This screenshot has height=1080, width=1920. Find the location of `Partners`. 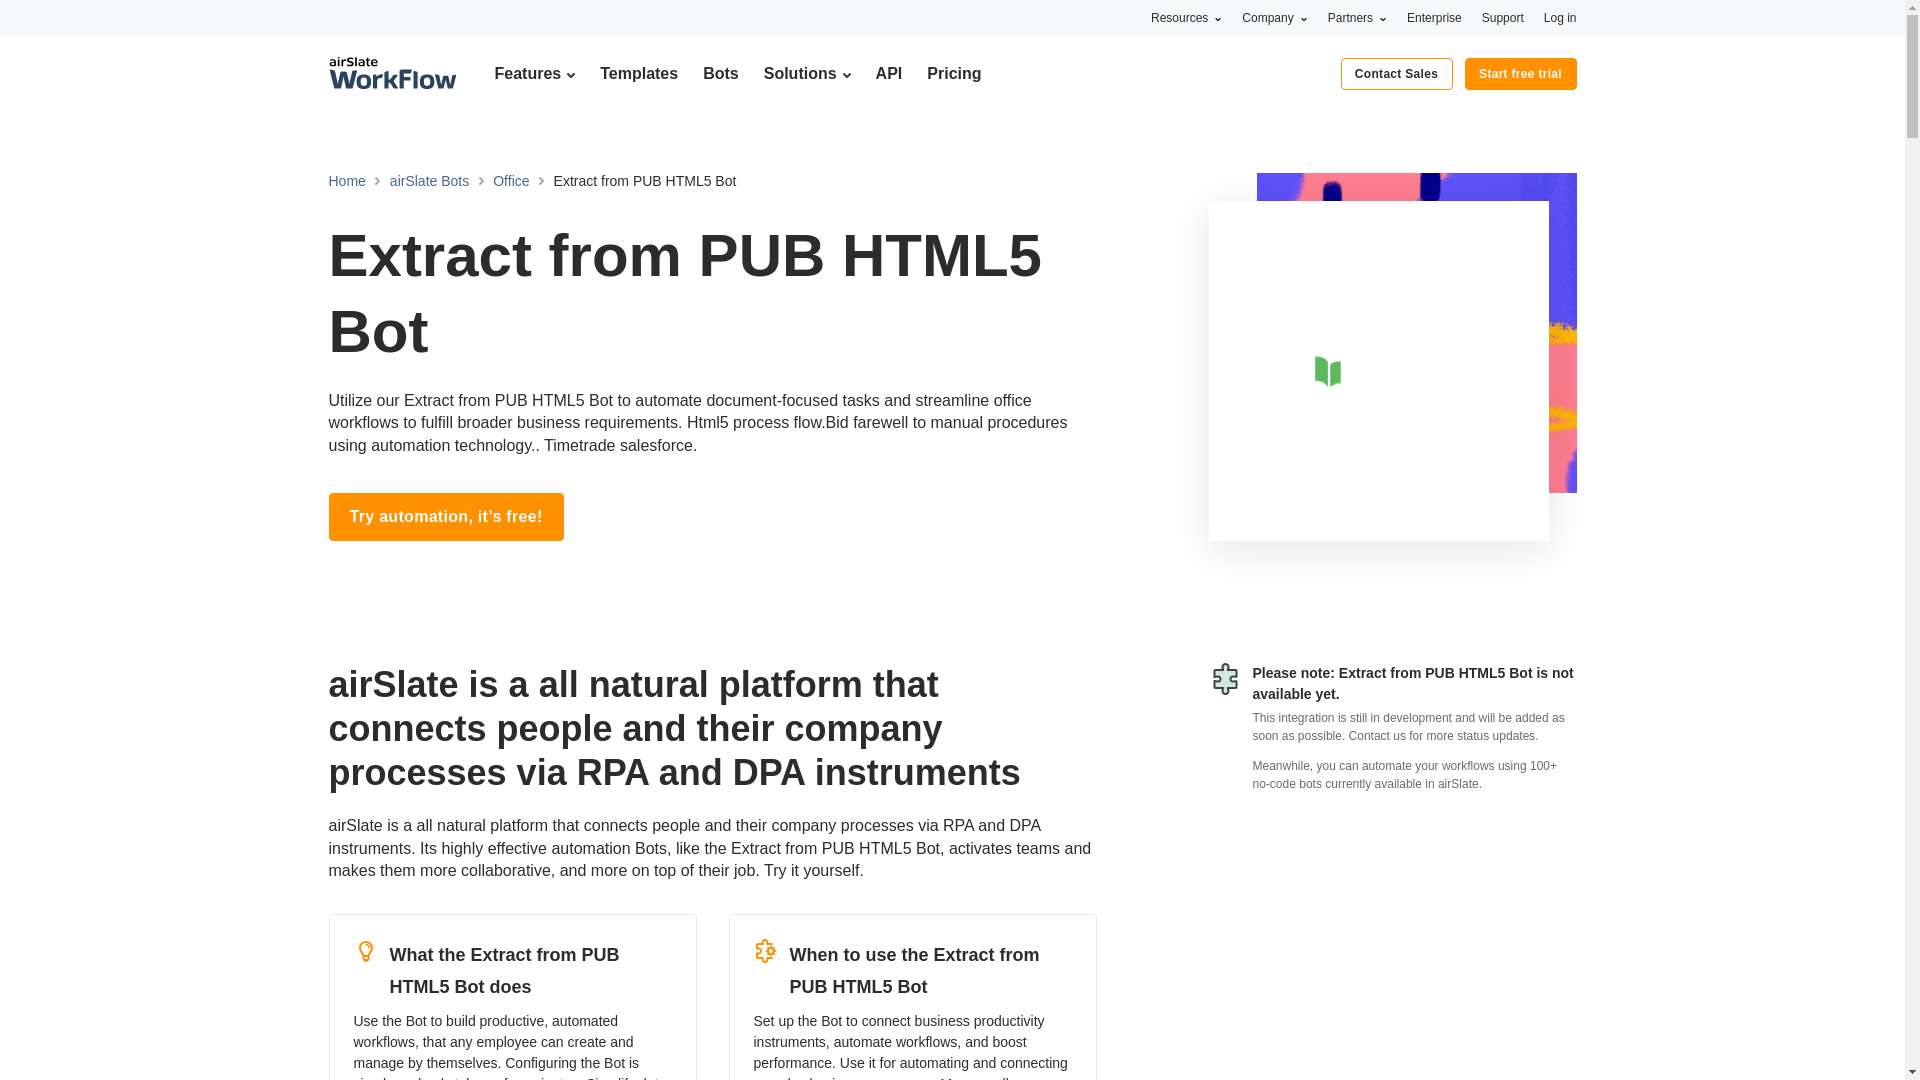

Partners is located at coordinates (1357, 17).